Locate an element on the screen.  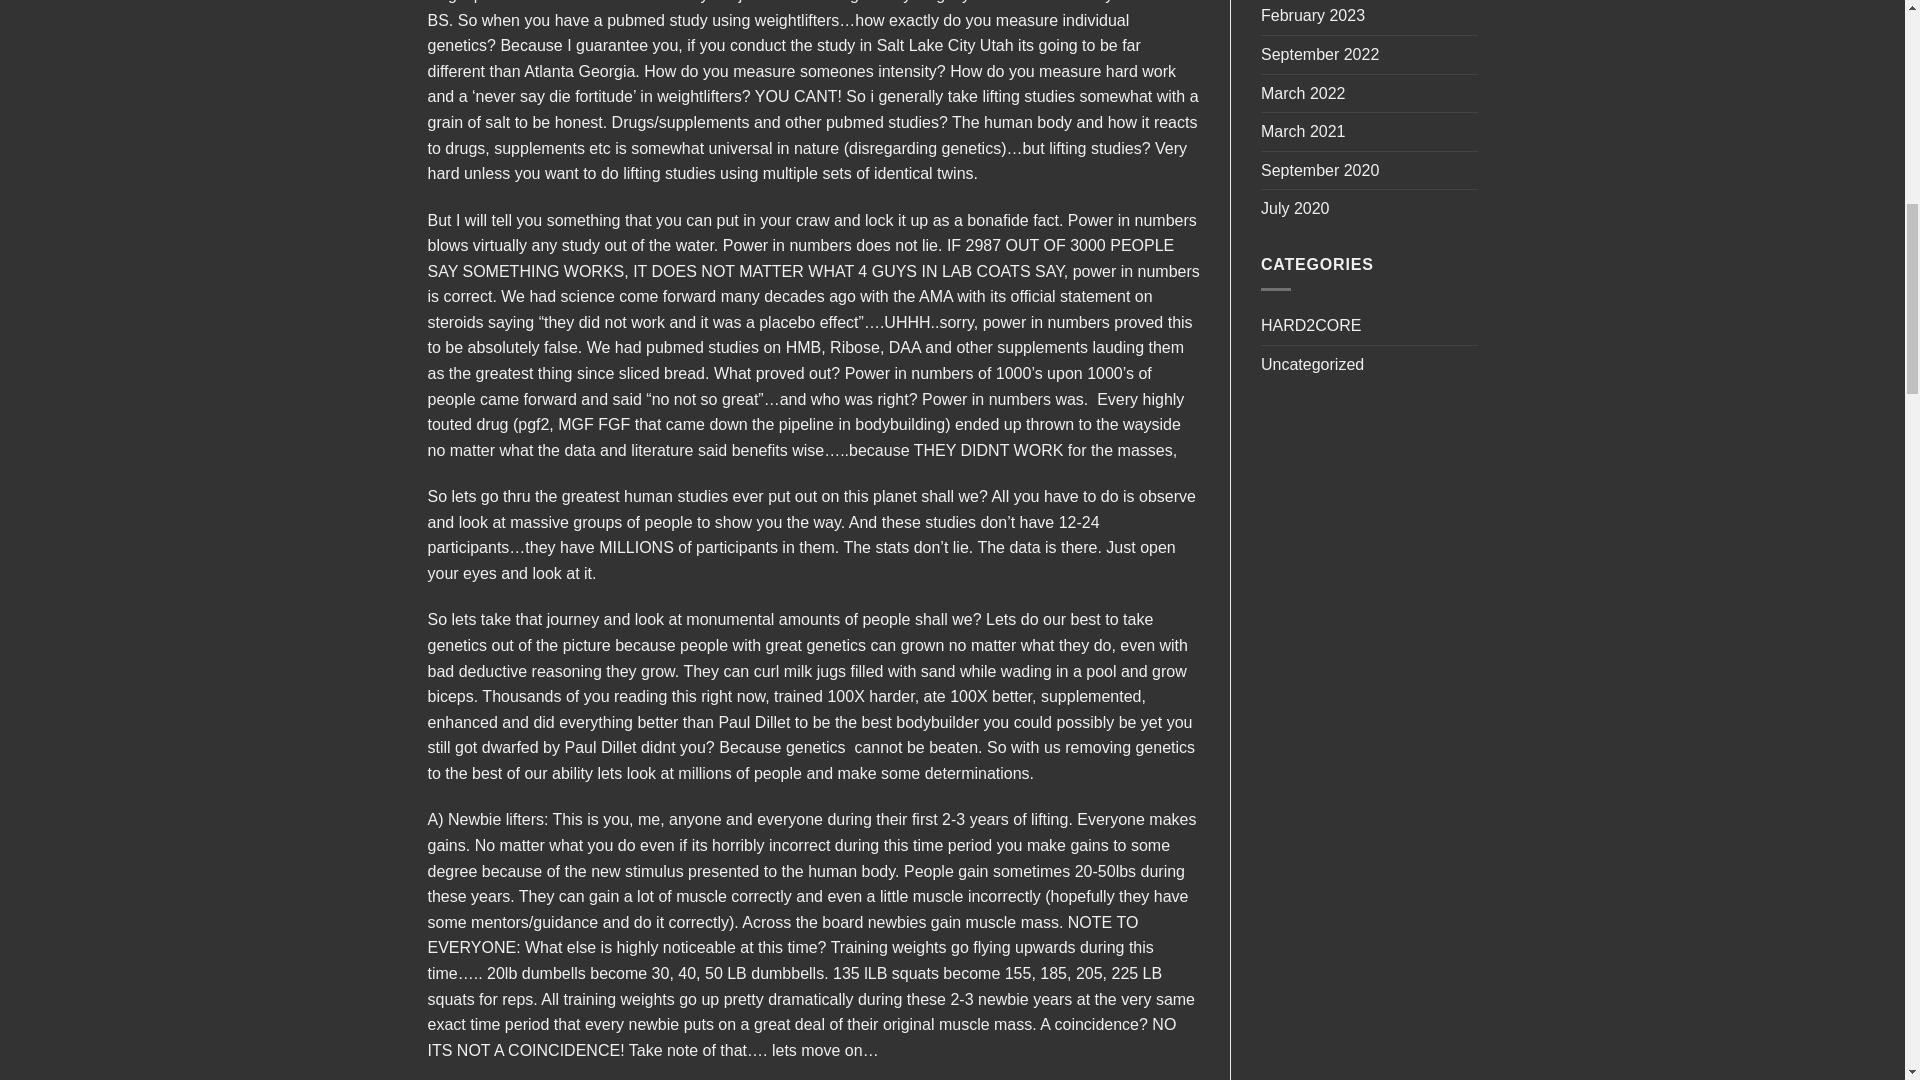
Uncategorized is located at coordinates (1312, 364).